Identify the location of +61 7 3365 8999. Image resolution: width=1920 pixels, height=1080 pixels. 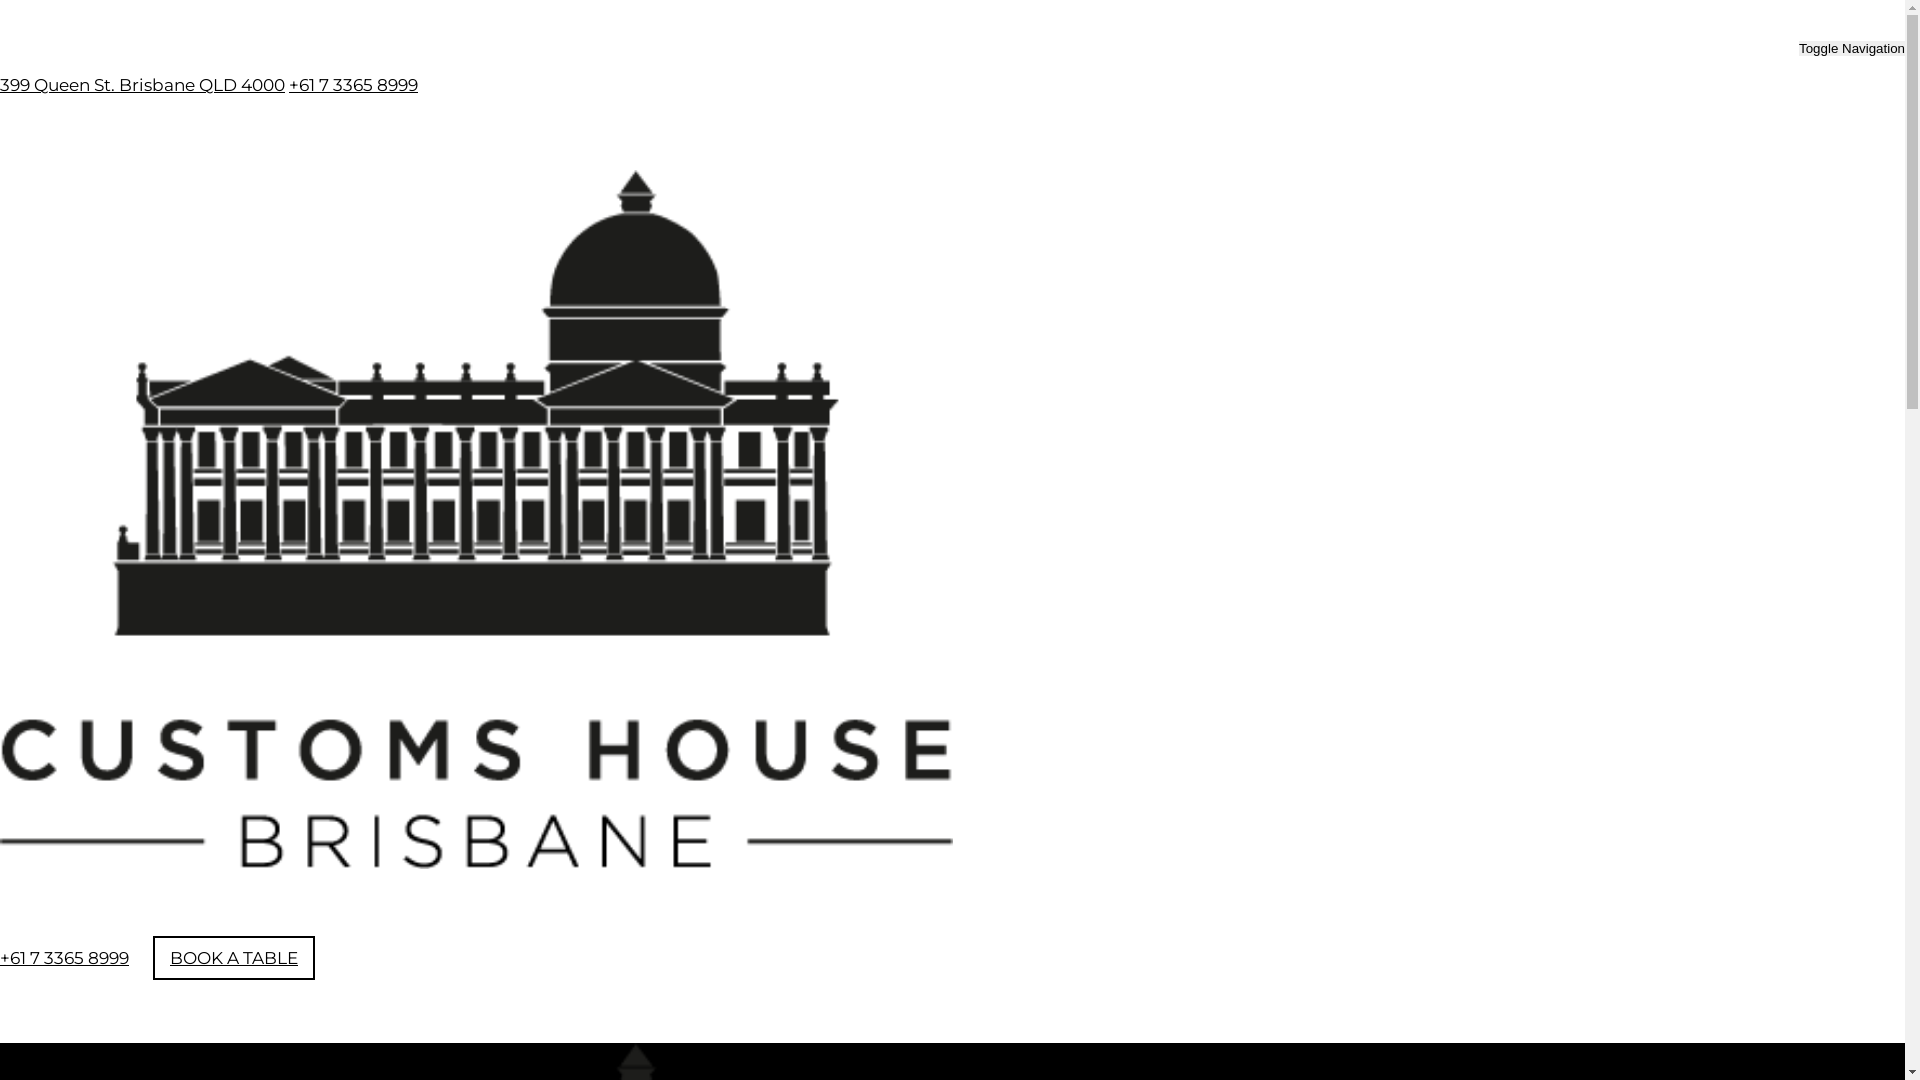
(64, 958).